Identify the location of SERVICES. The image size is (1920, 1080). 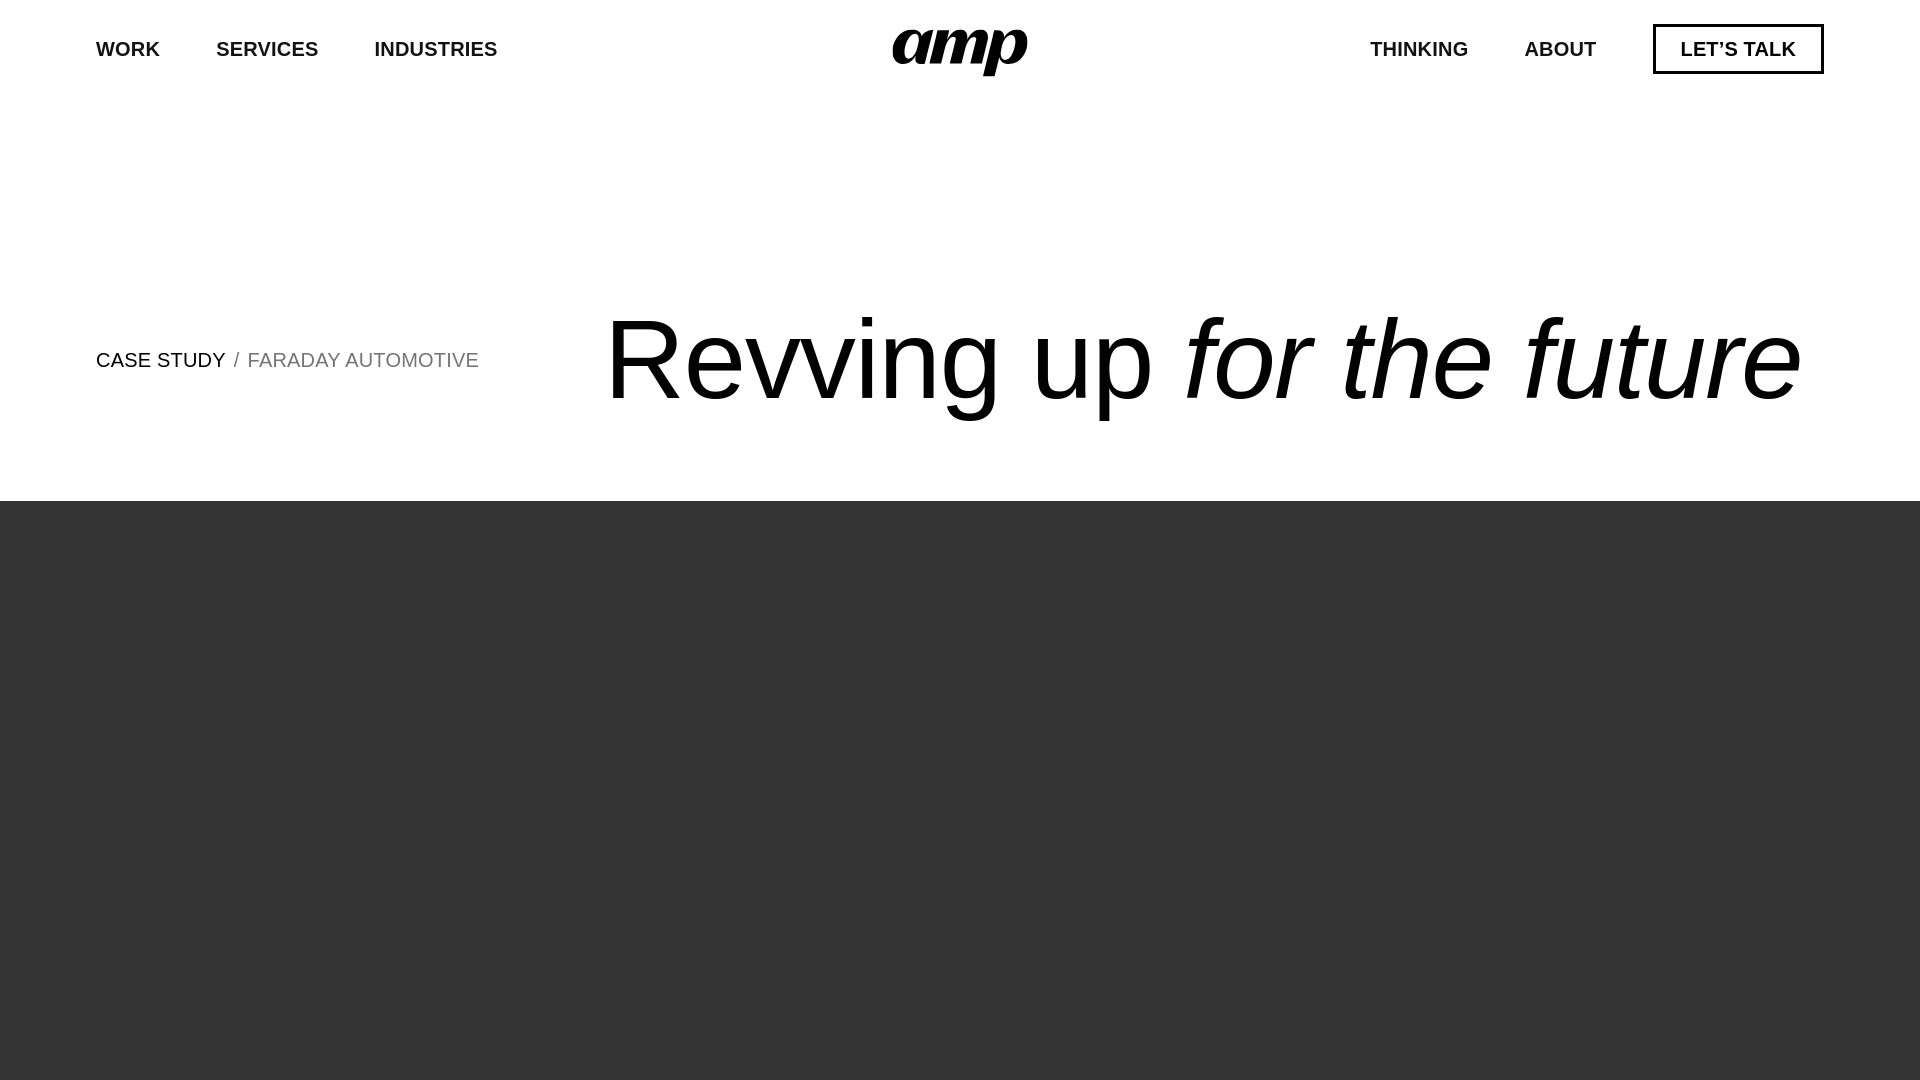
(266, 48).